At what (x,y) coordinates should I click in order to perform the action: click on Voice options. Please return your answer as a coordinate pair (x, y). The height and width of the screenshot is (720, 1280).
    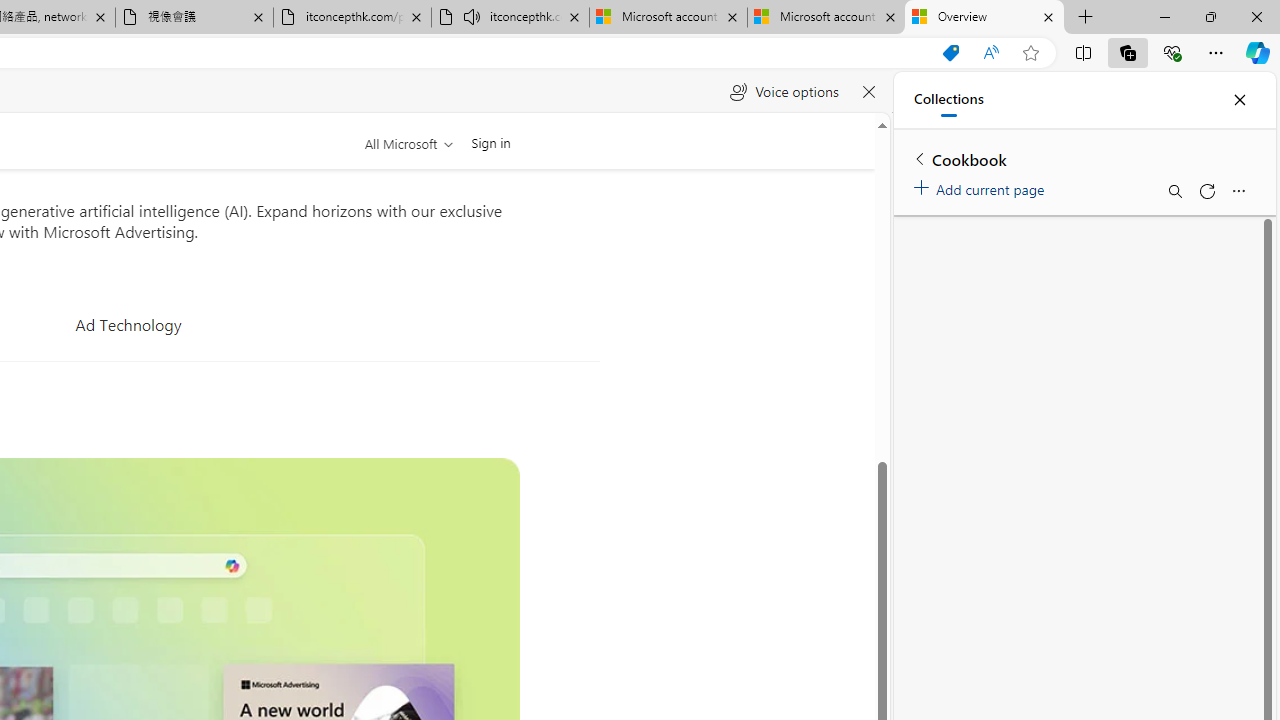
    Looking at the image, I should click on (784, 92).